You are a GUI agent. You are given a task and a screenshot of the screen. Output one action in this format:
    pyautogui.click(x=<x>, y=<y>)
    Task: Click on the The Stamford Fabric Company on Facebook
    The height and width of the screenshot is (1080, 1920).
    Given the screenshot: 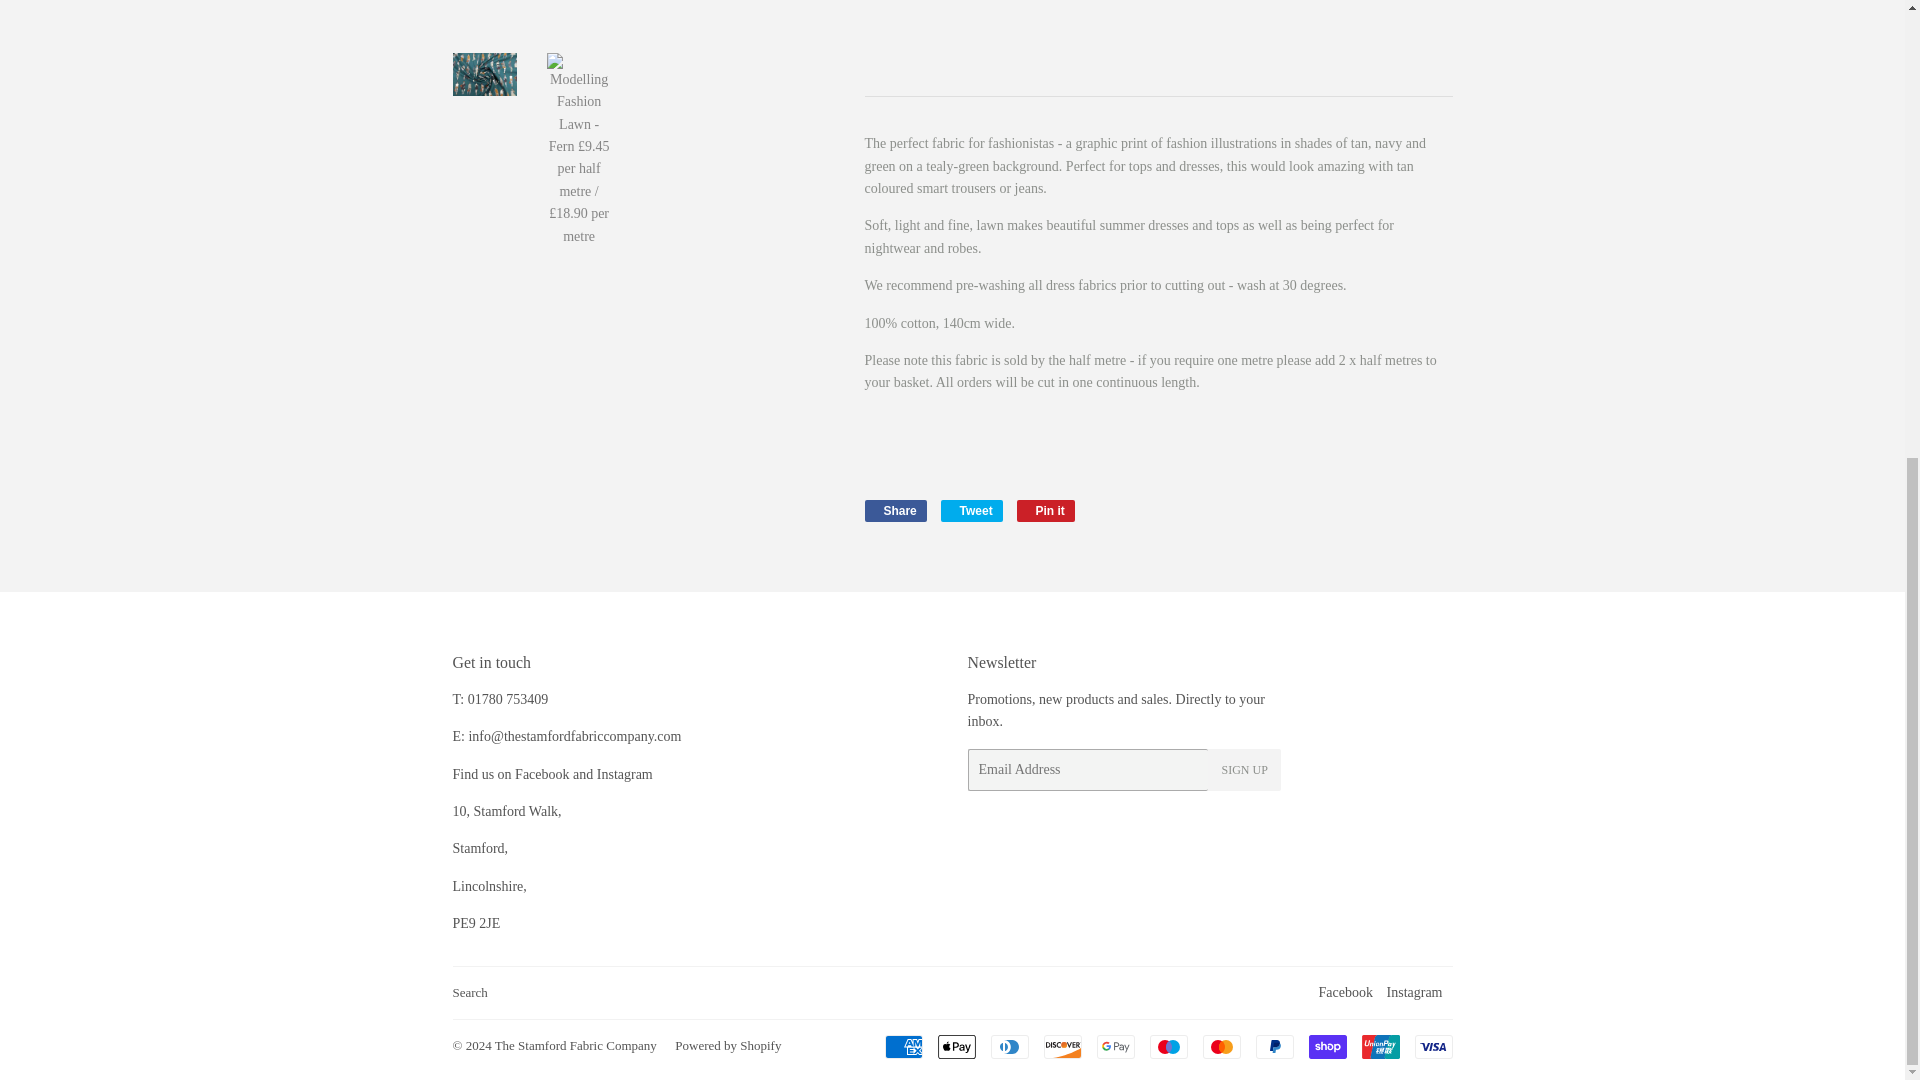 What is the action you would take?
    pyautogui.click(x=1346, y=992)
    